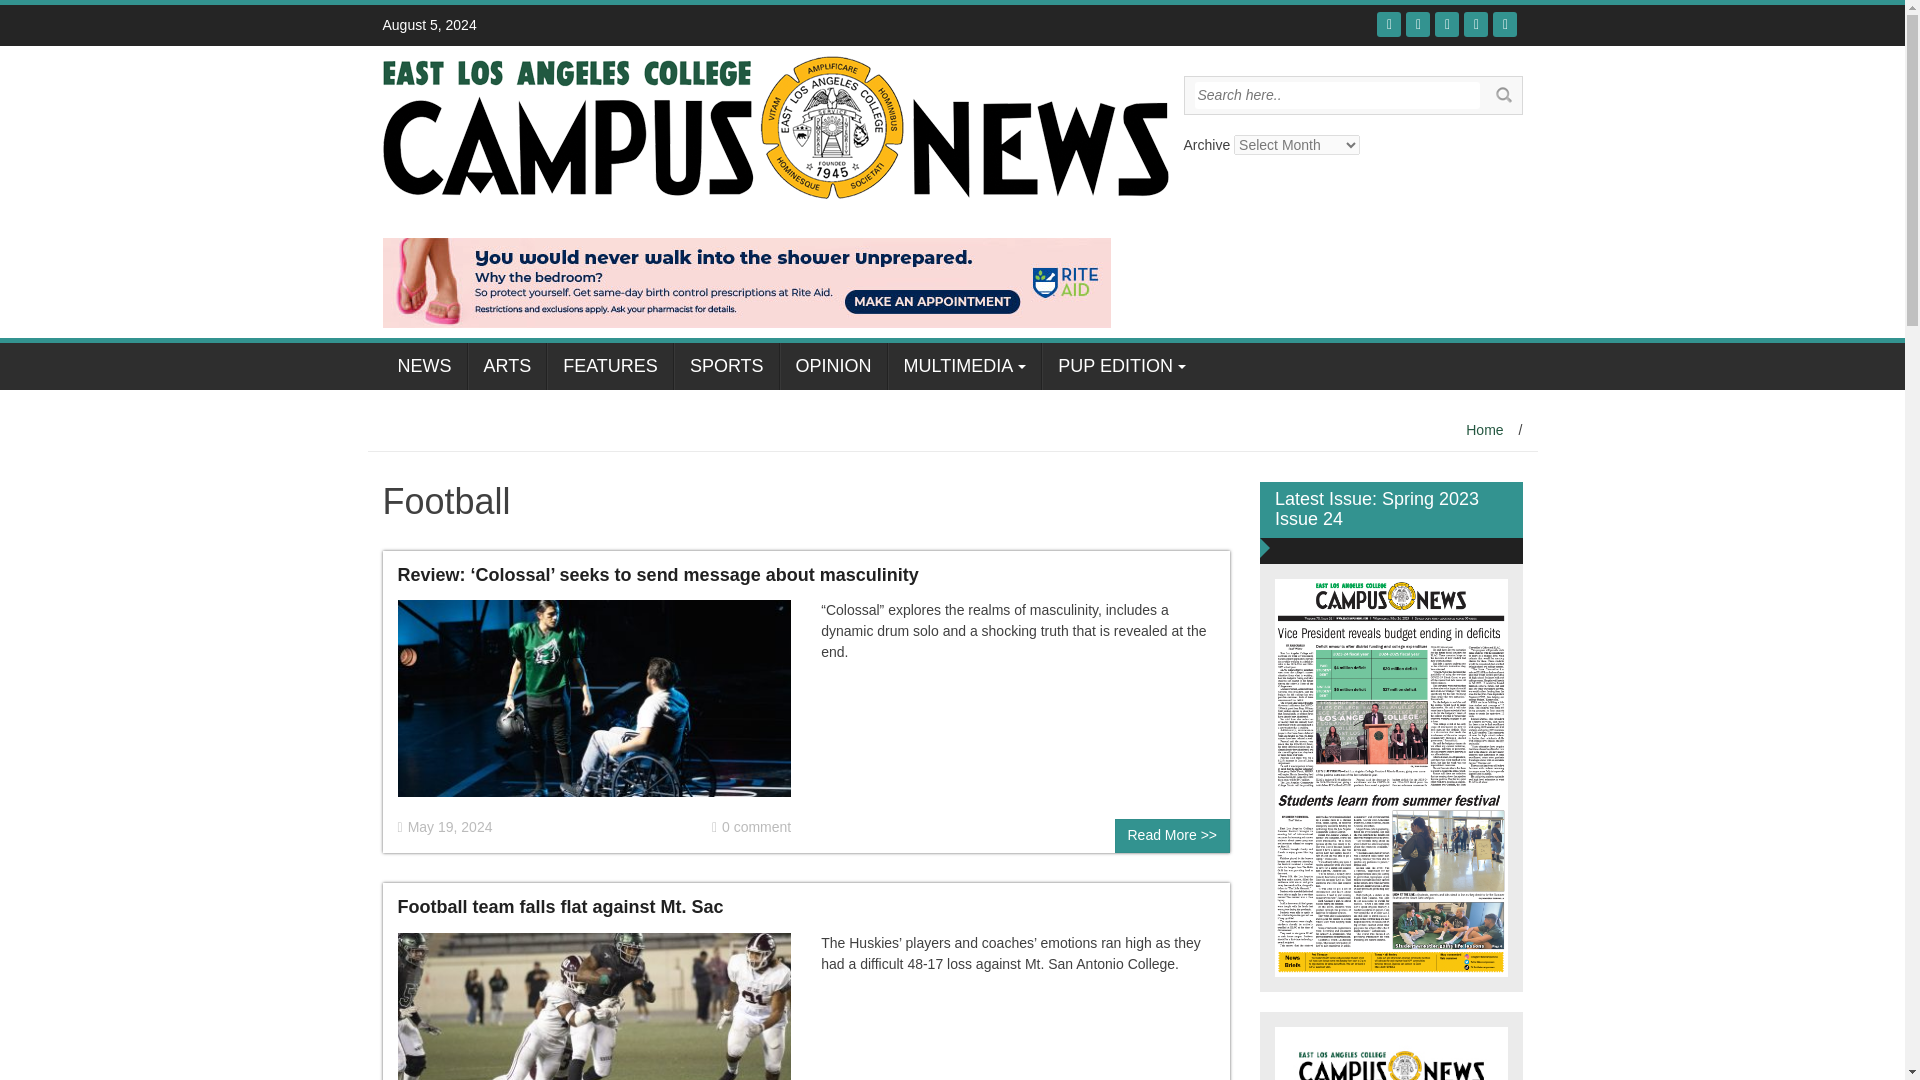 The height and width of the screenshot is (1080, 1920). Describe the element at coordinates (1504, 24) in the screenshot. I see `Email` at that location.